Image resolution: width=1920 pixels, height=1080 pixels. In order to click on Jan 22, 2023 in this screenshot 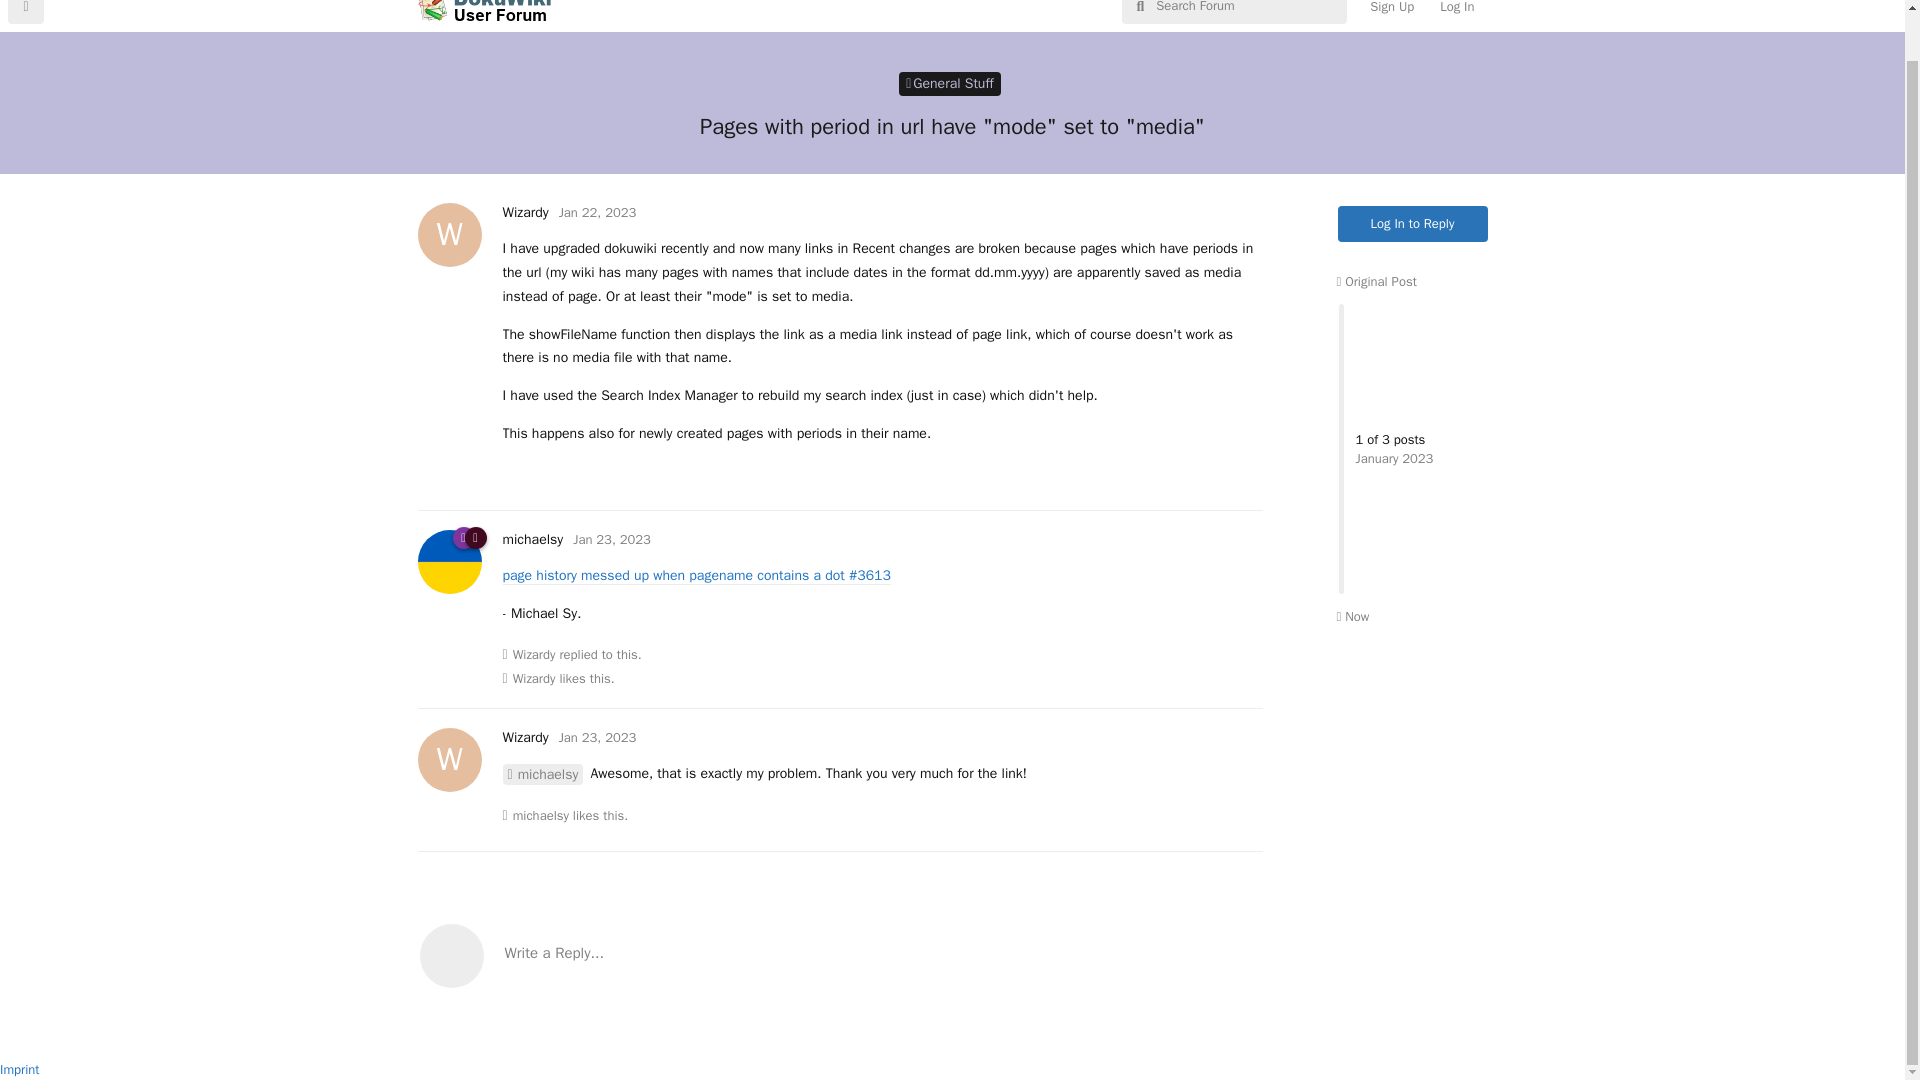, I will do `click(611, 539)`.